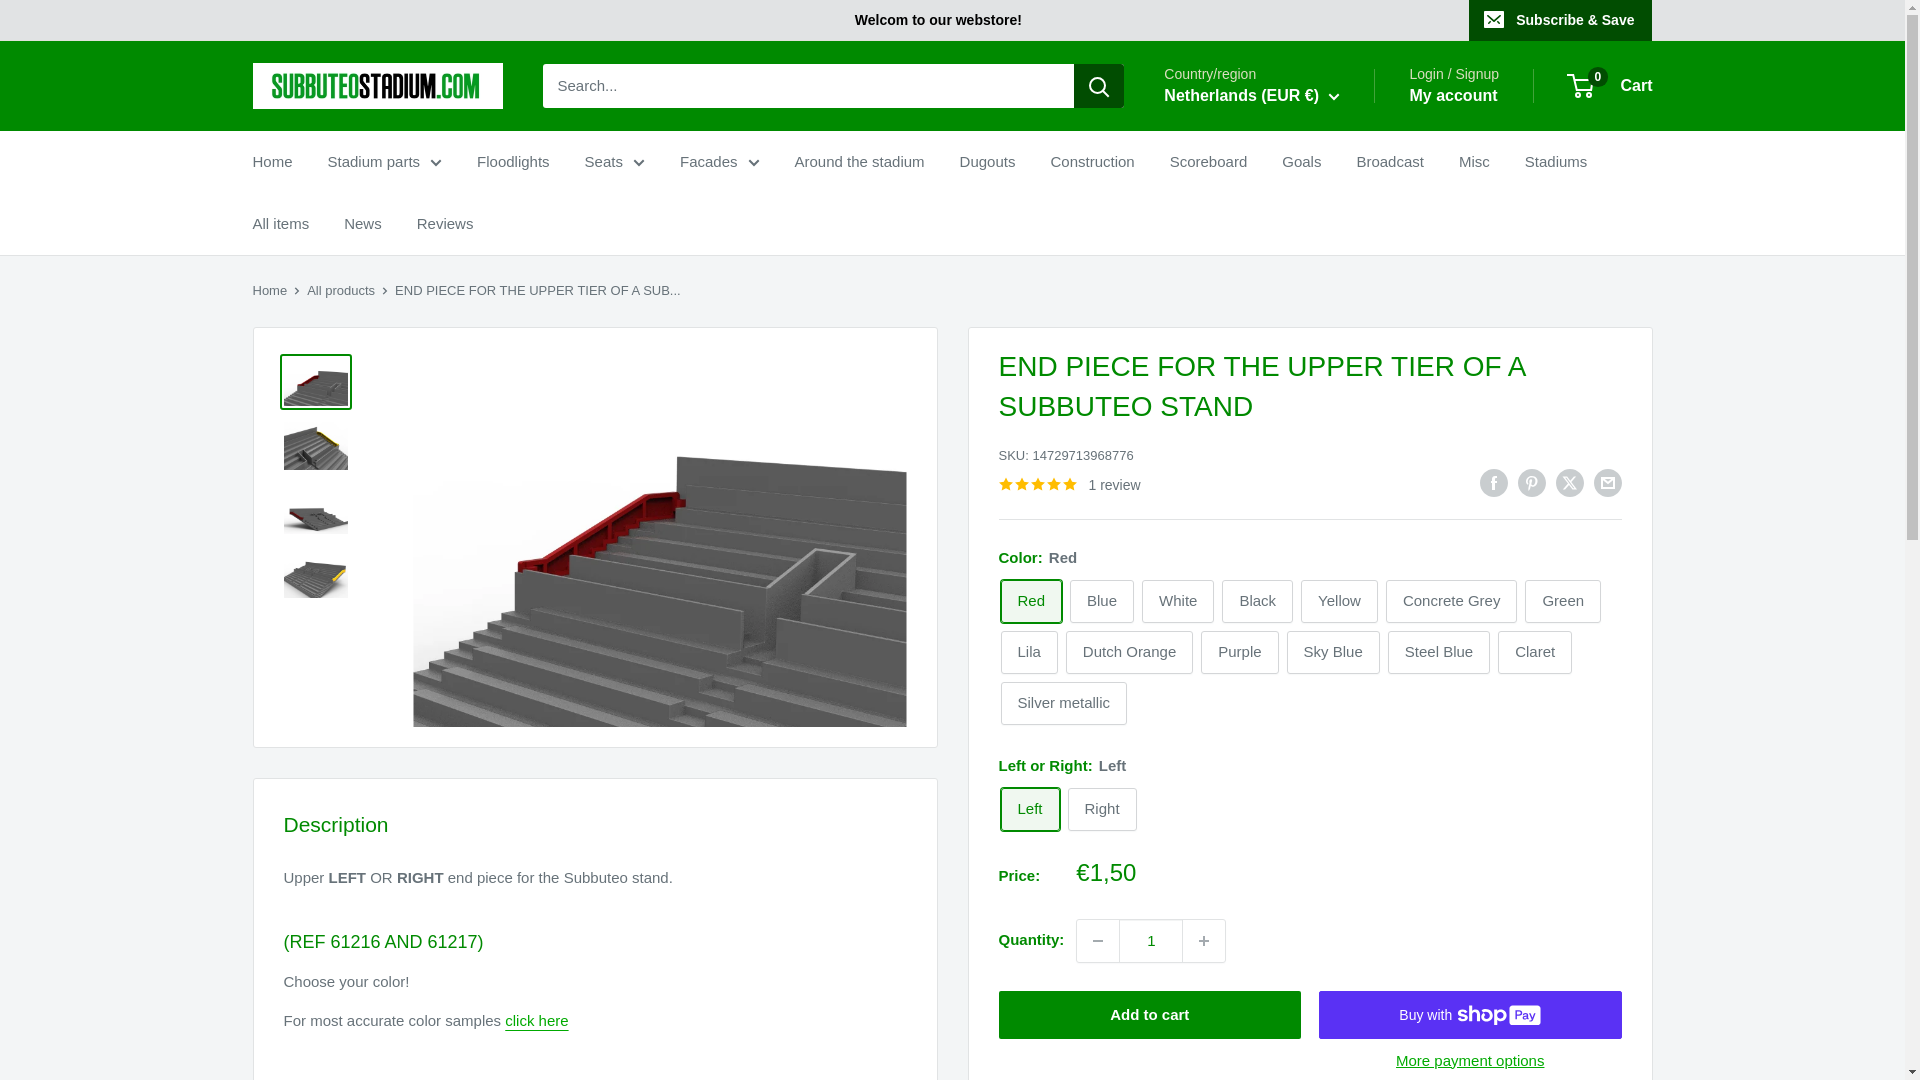 This screenshot has height=1080, width=1920. Describe the element at coordinates (1333, 652) in the screenshot. I see `Sky Blue` at that location.